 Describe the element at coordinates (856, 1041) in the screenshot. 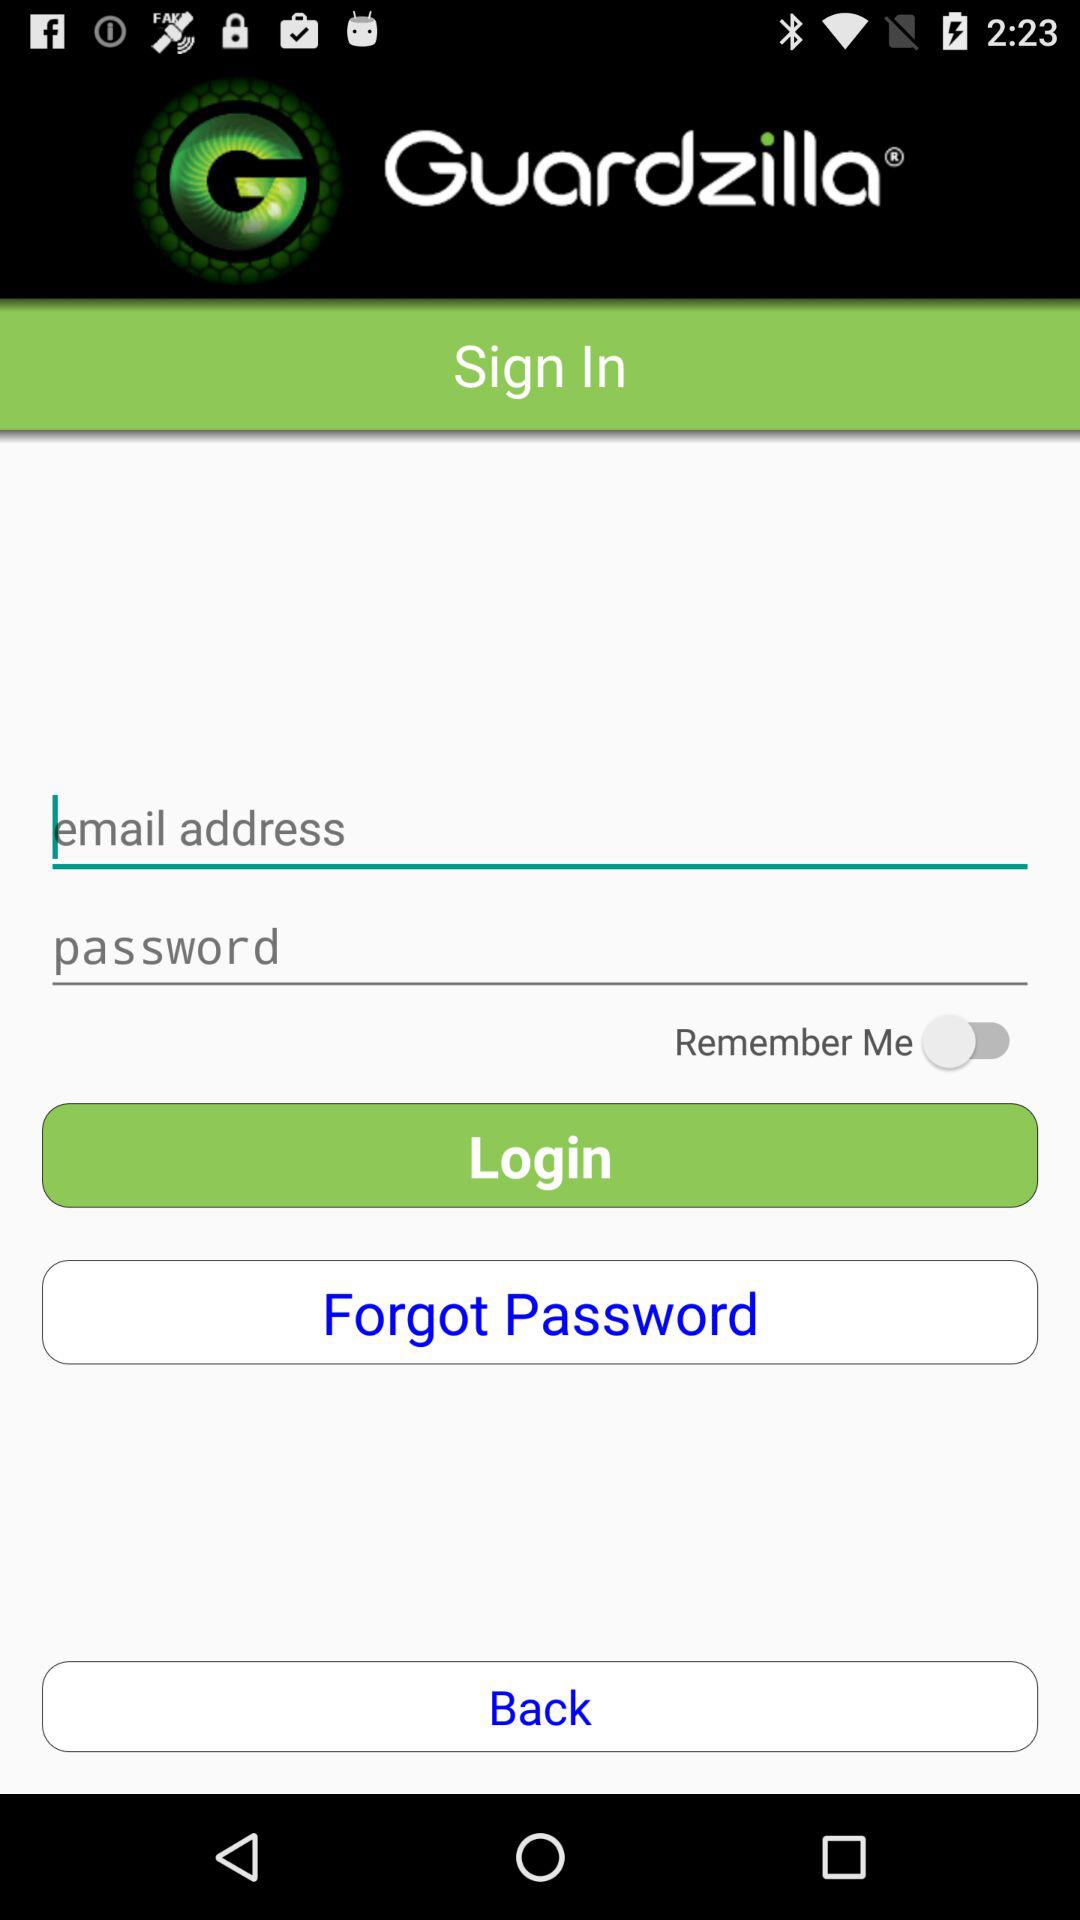

I see `select the remember me on the right` at that location.